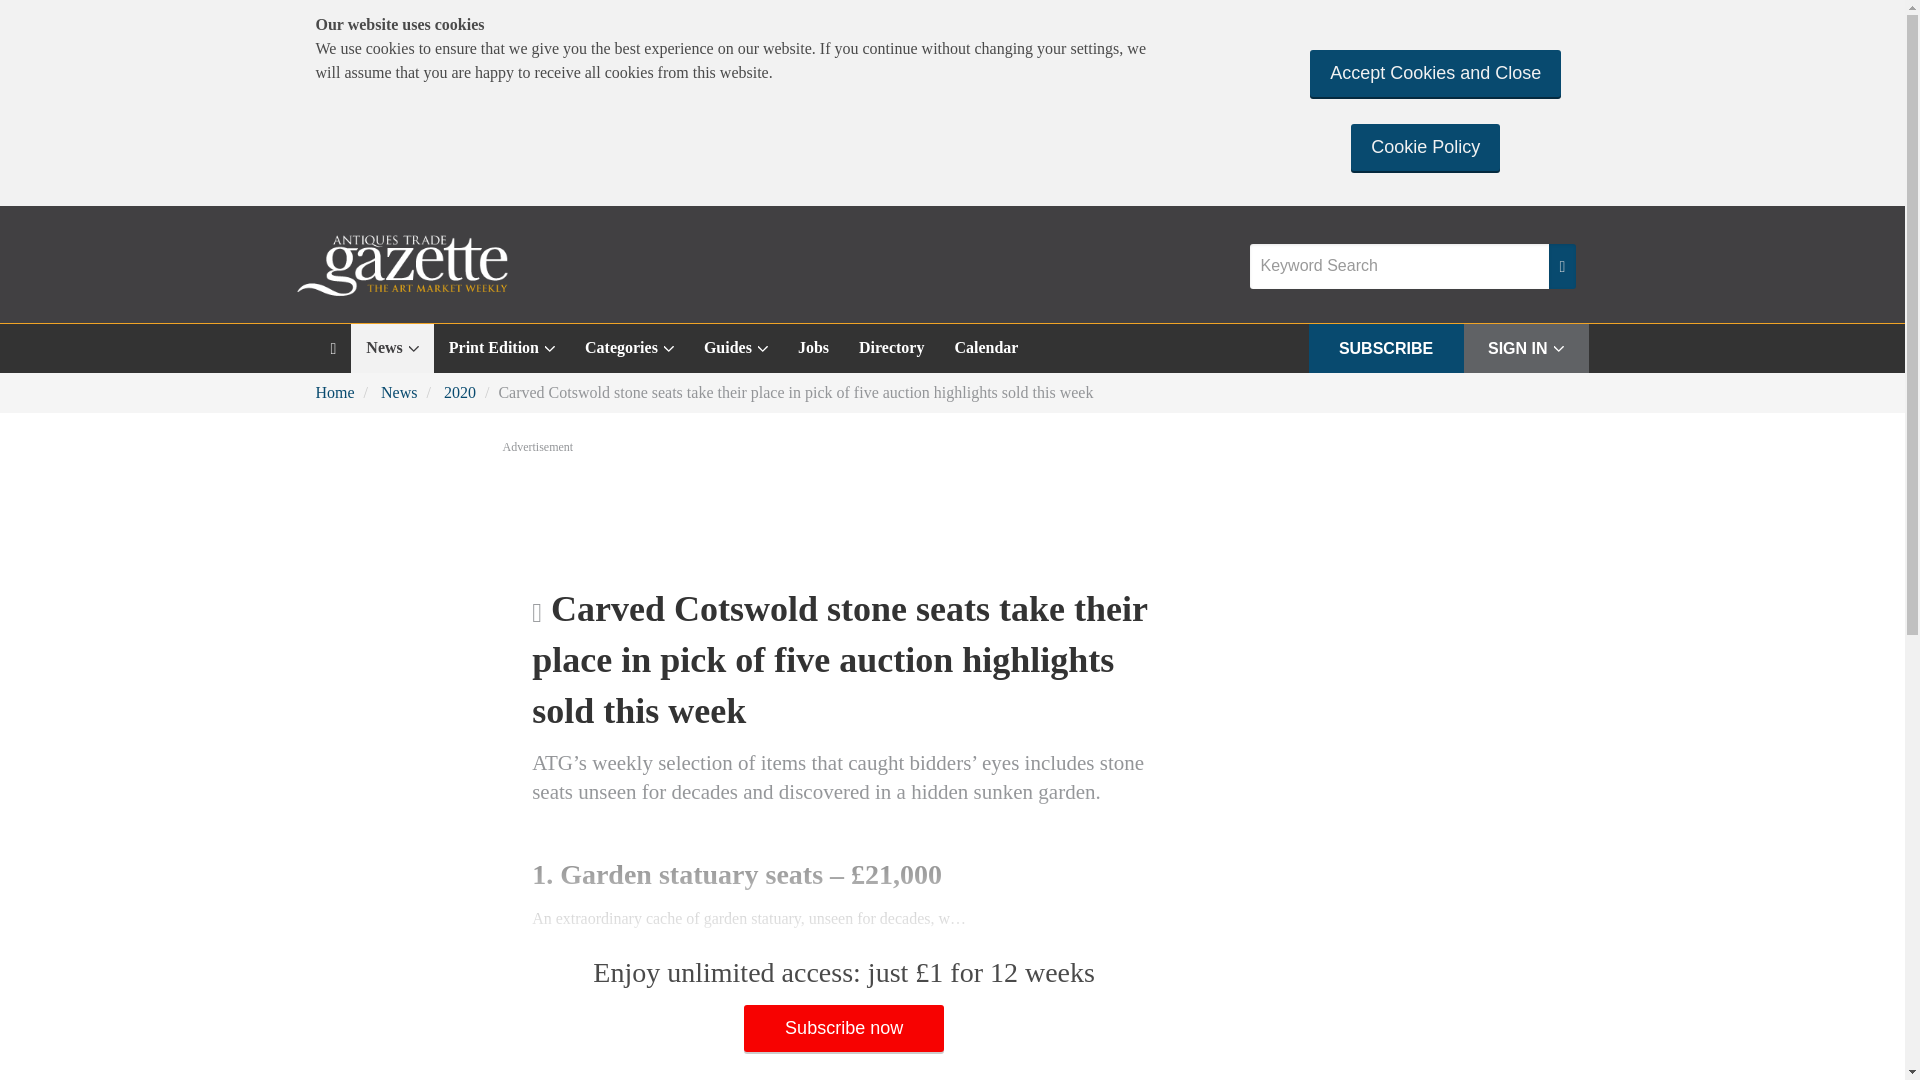  Describe the element at coordinates (392, 348) in the screenshot. I see `News` at that location.